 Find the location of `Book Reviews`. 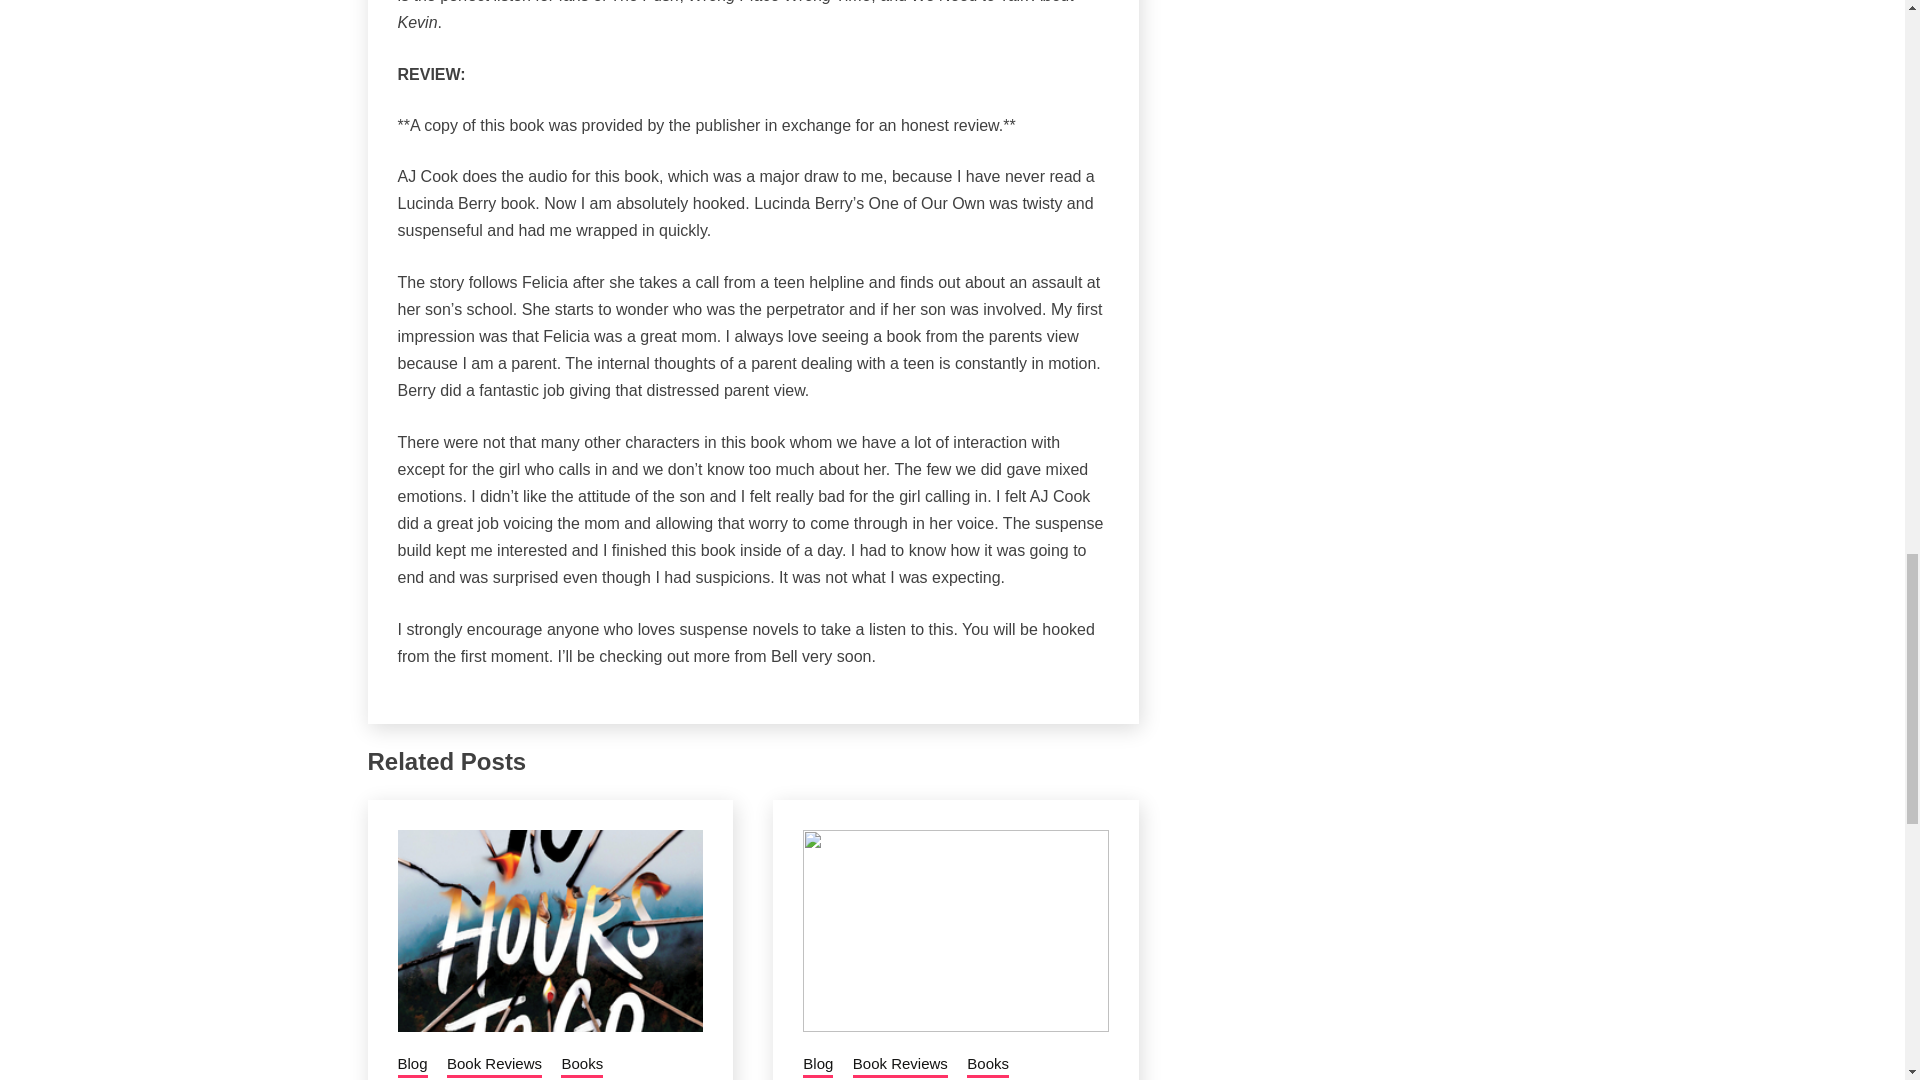

Book Reviews is located at coordinates (494, 1066).